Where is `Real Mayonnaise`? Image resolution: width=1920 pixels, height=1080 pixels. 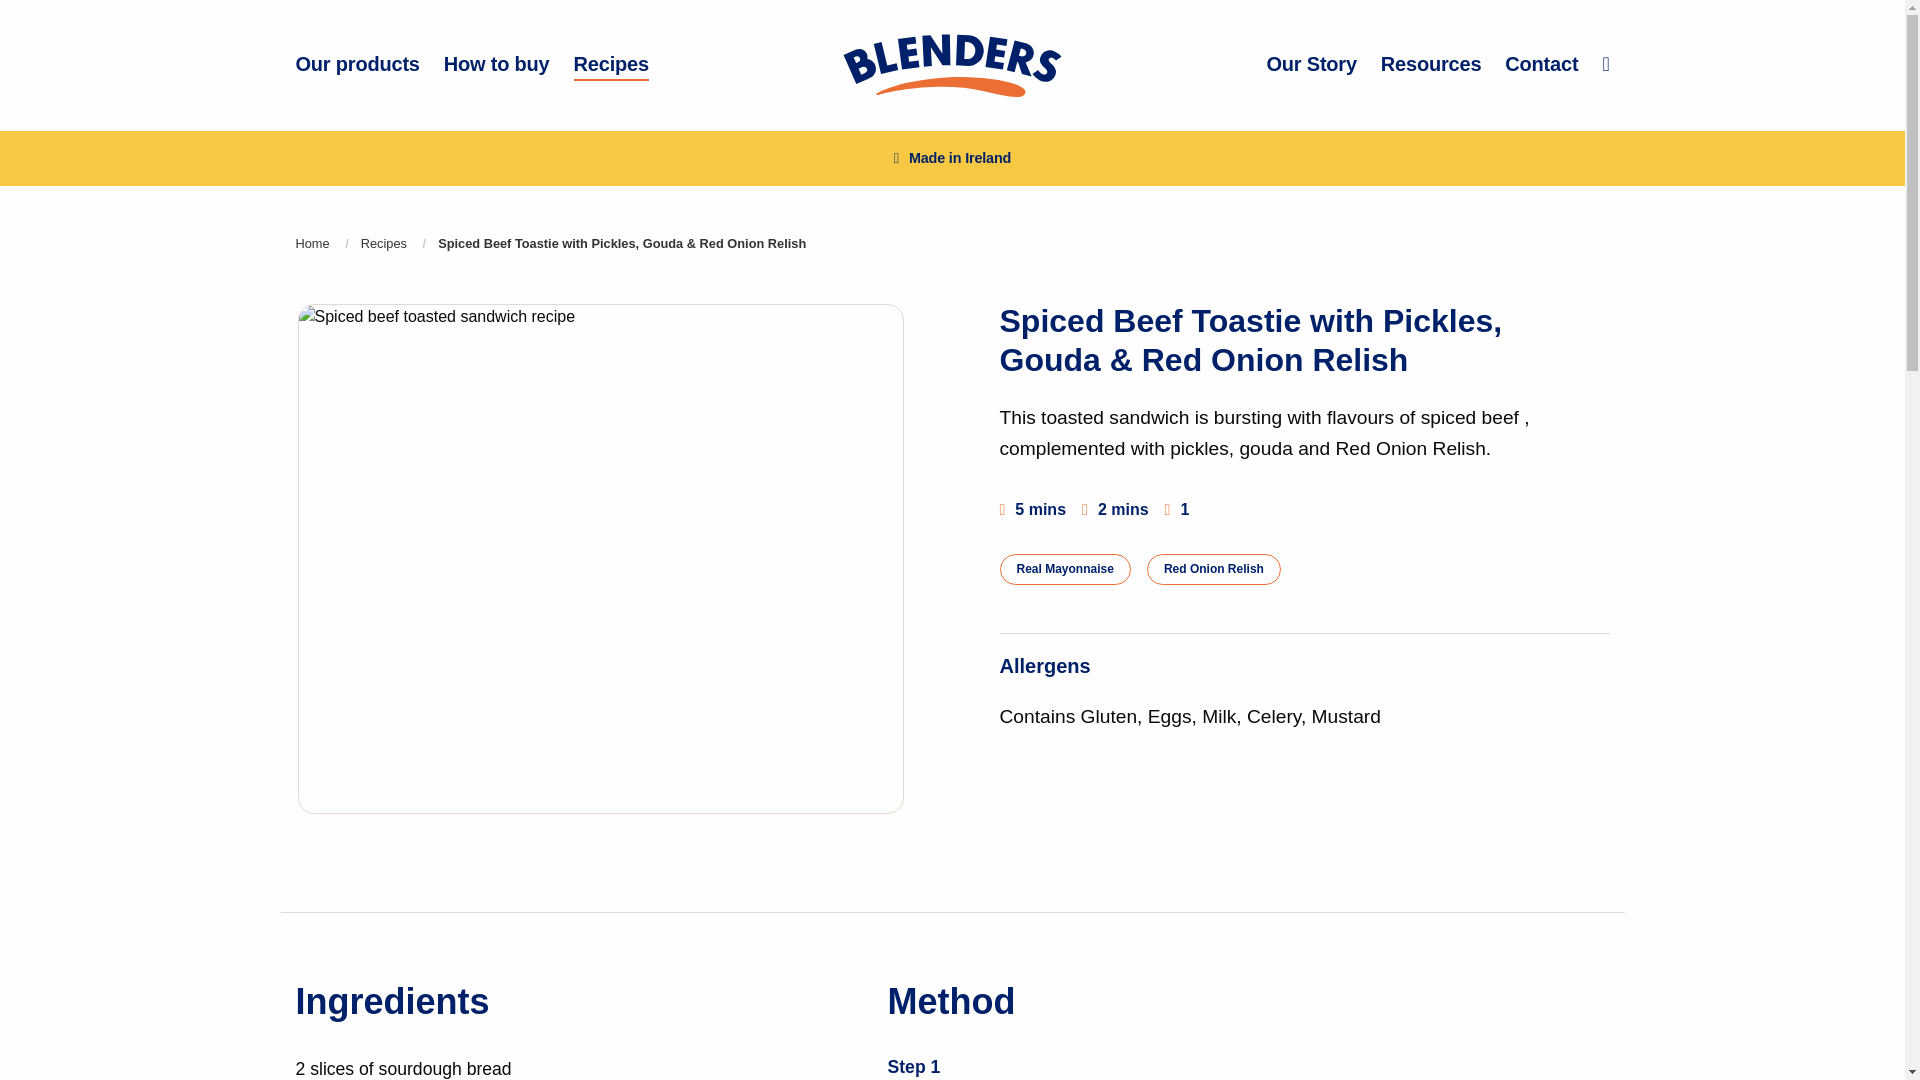
Real Mayonnaise is located at coordinates (1064, 568).